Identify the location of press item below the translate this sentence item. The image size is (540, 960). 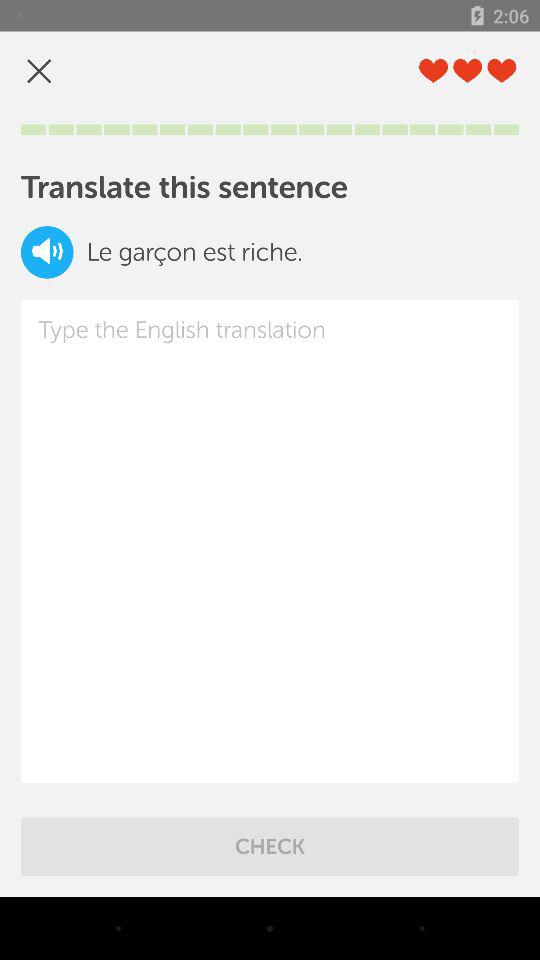
(47, 252).